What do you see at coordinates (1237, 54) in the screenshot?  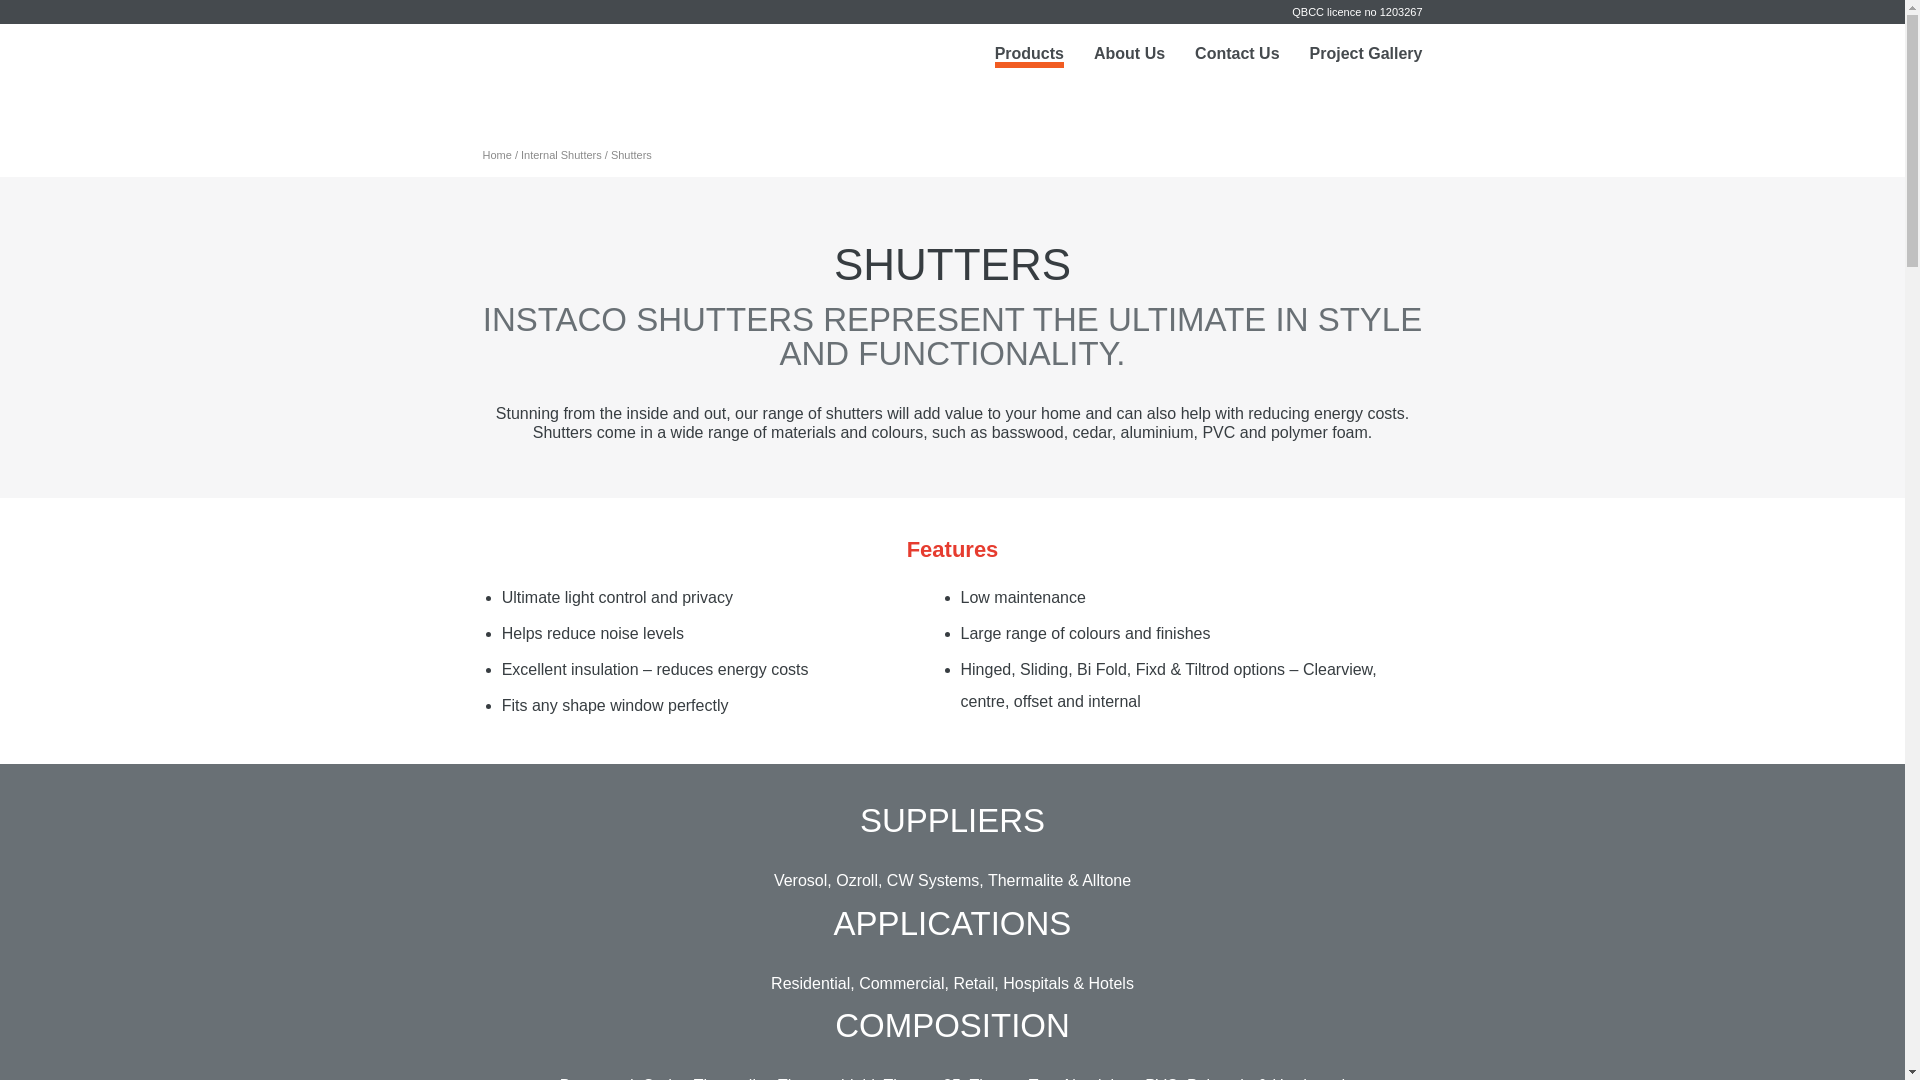 I see `Contact Us` at bounding box center [1237, 54].